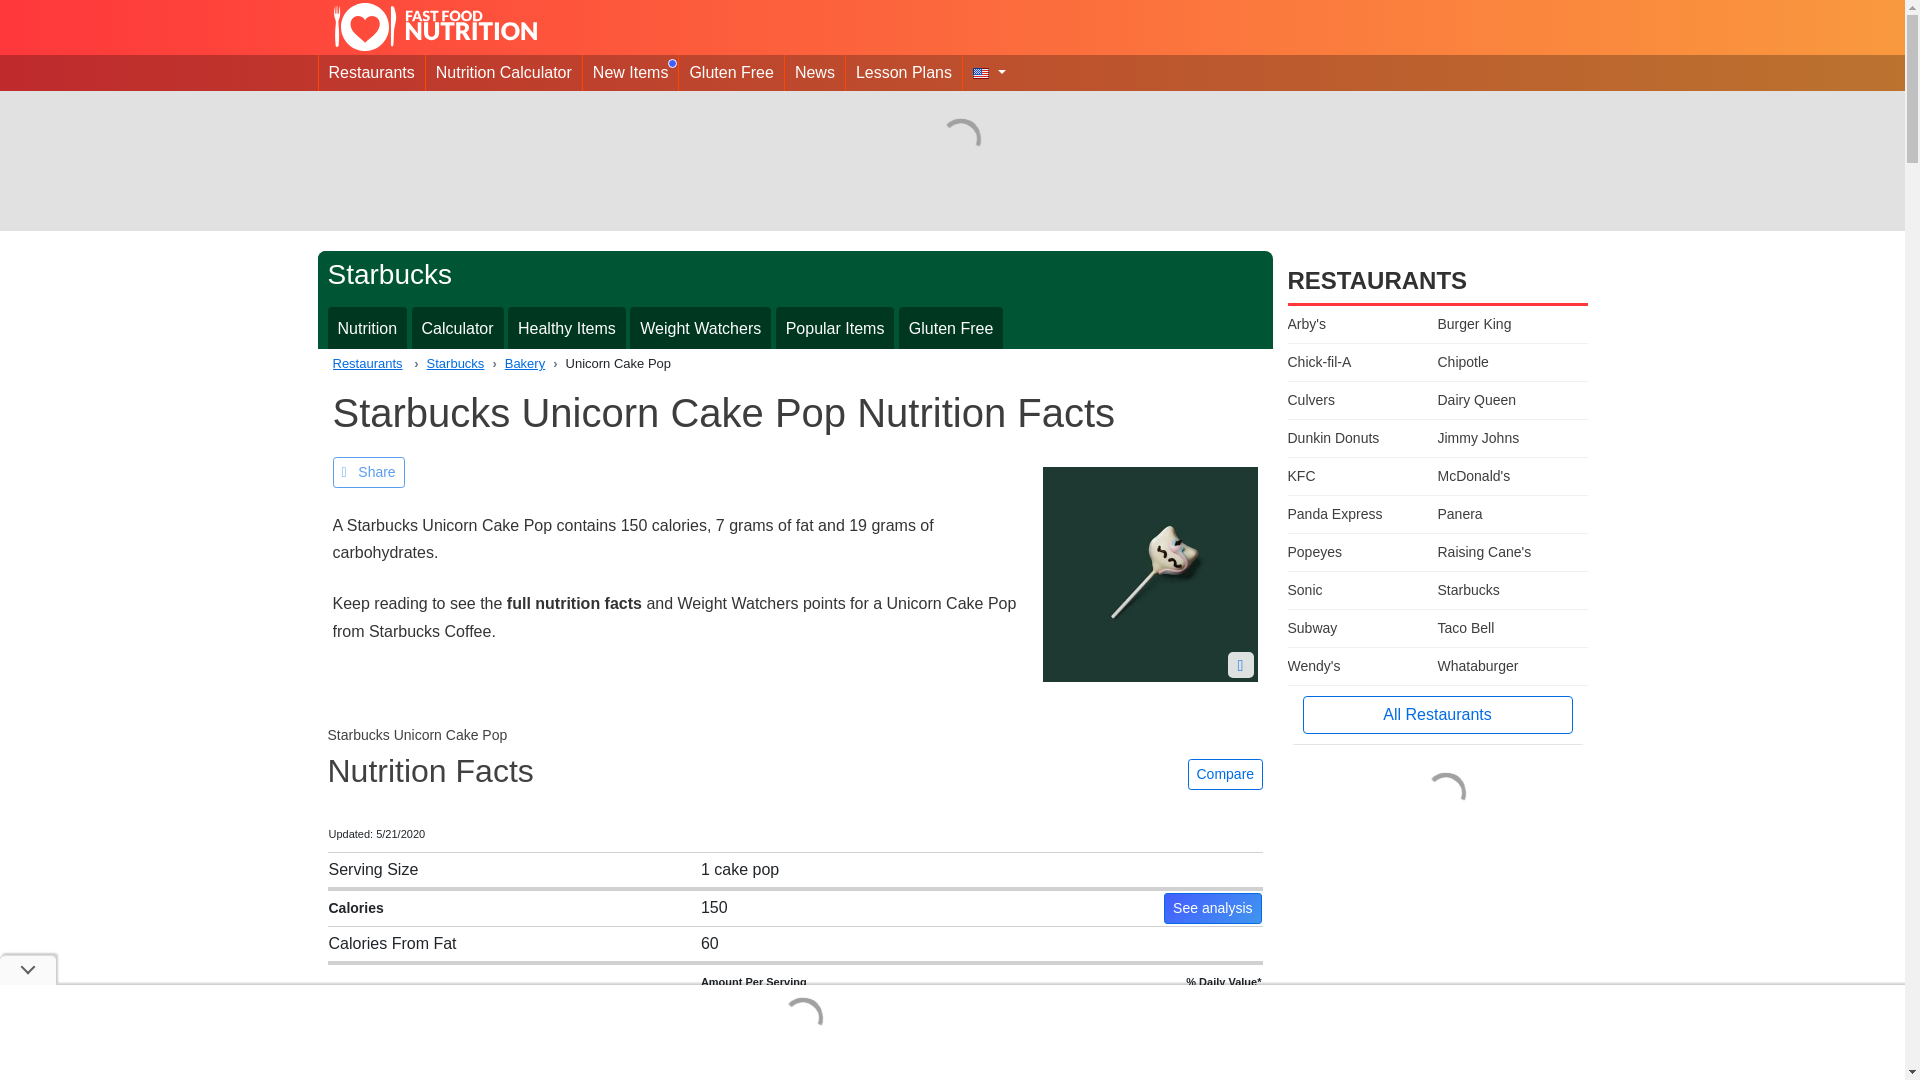 The height and width of the screenshot is (1080, 1920). What do you see at coordinates (814, 72) in the screenshot?
I see `Fast Food Nutrition News` at bounding box center [814, 72].